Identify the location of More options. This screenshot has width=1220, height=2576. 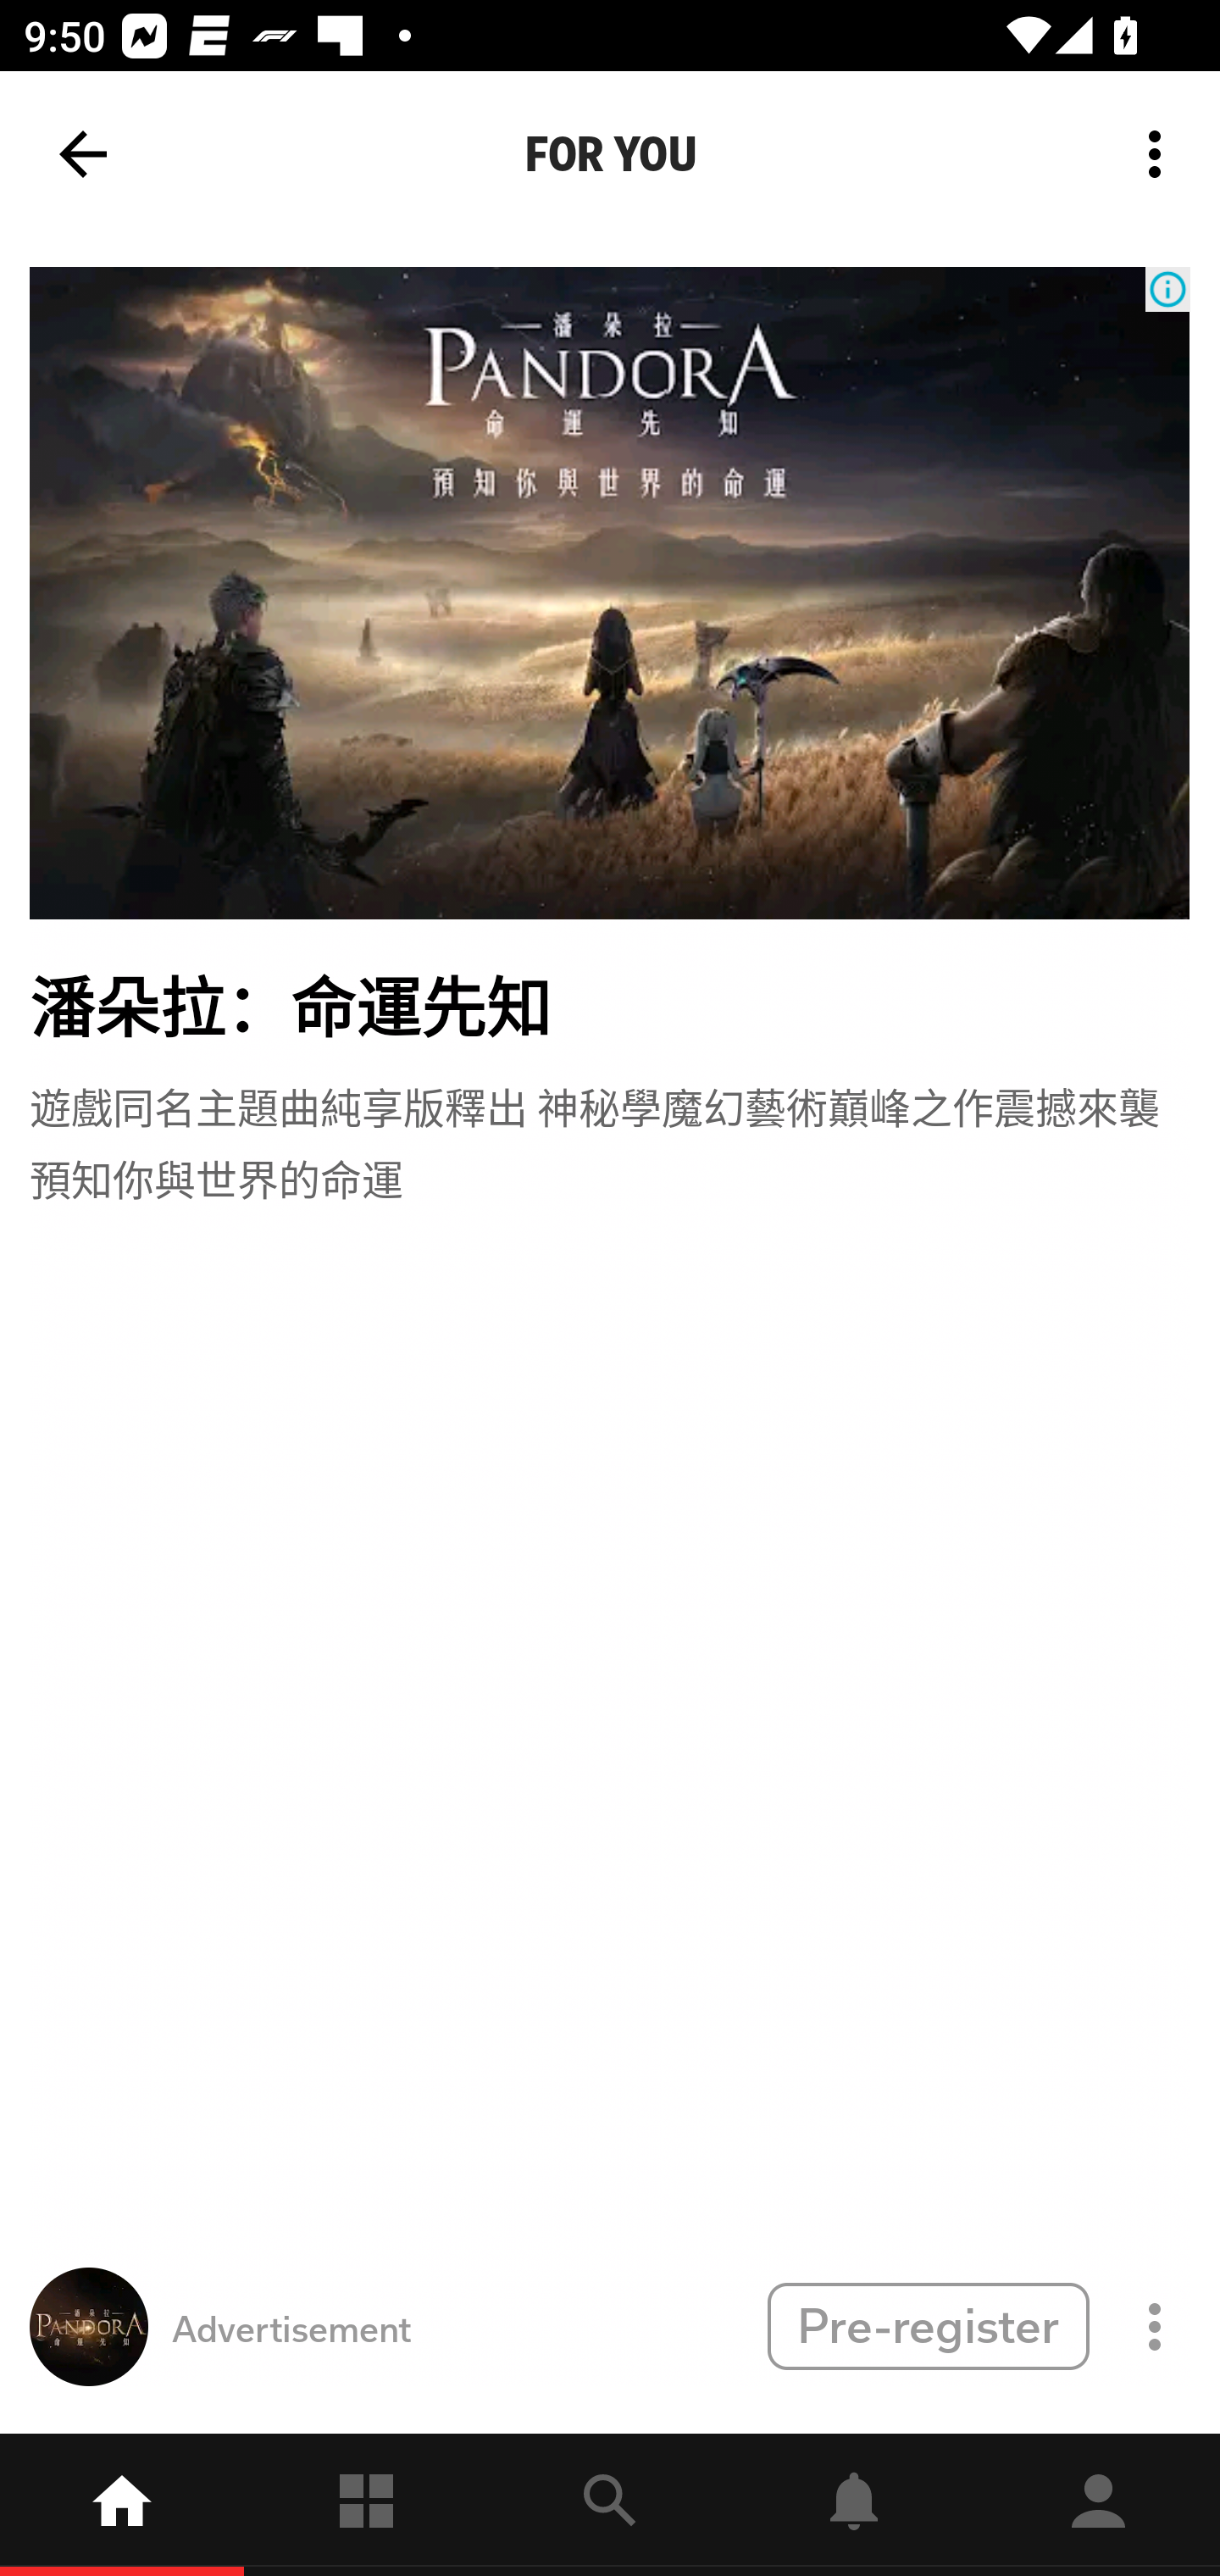
(1161, 154).